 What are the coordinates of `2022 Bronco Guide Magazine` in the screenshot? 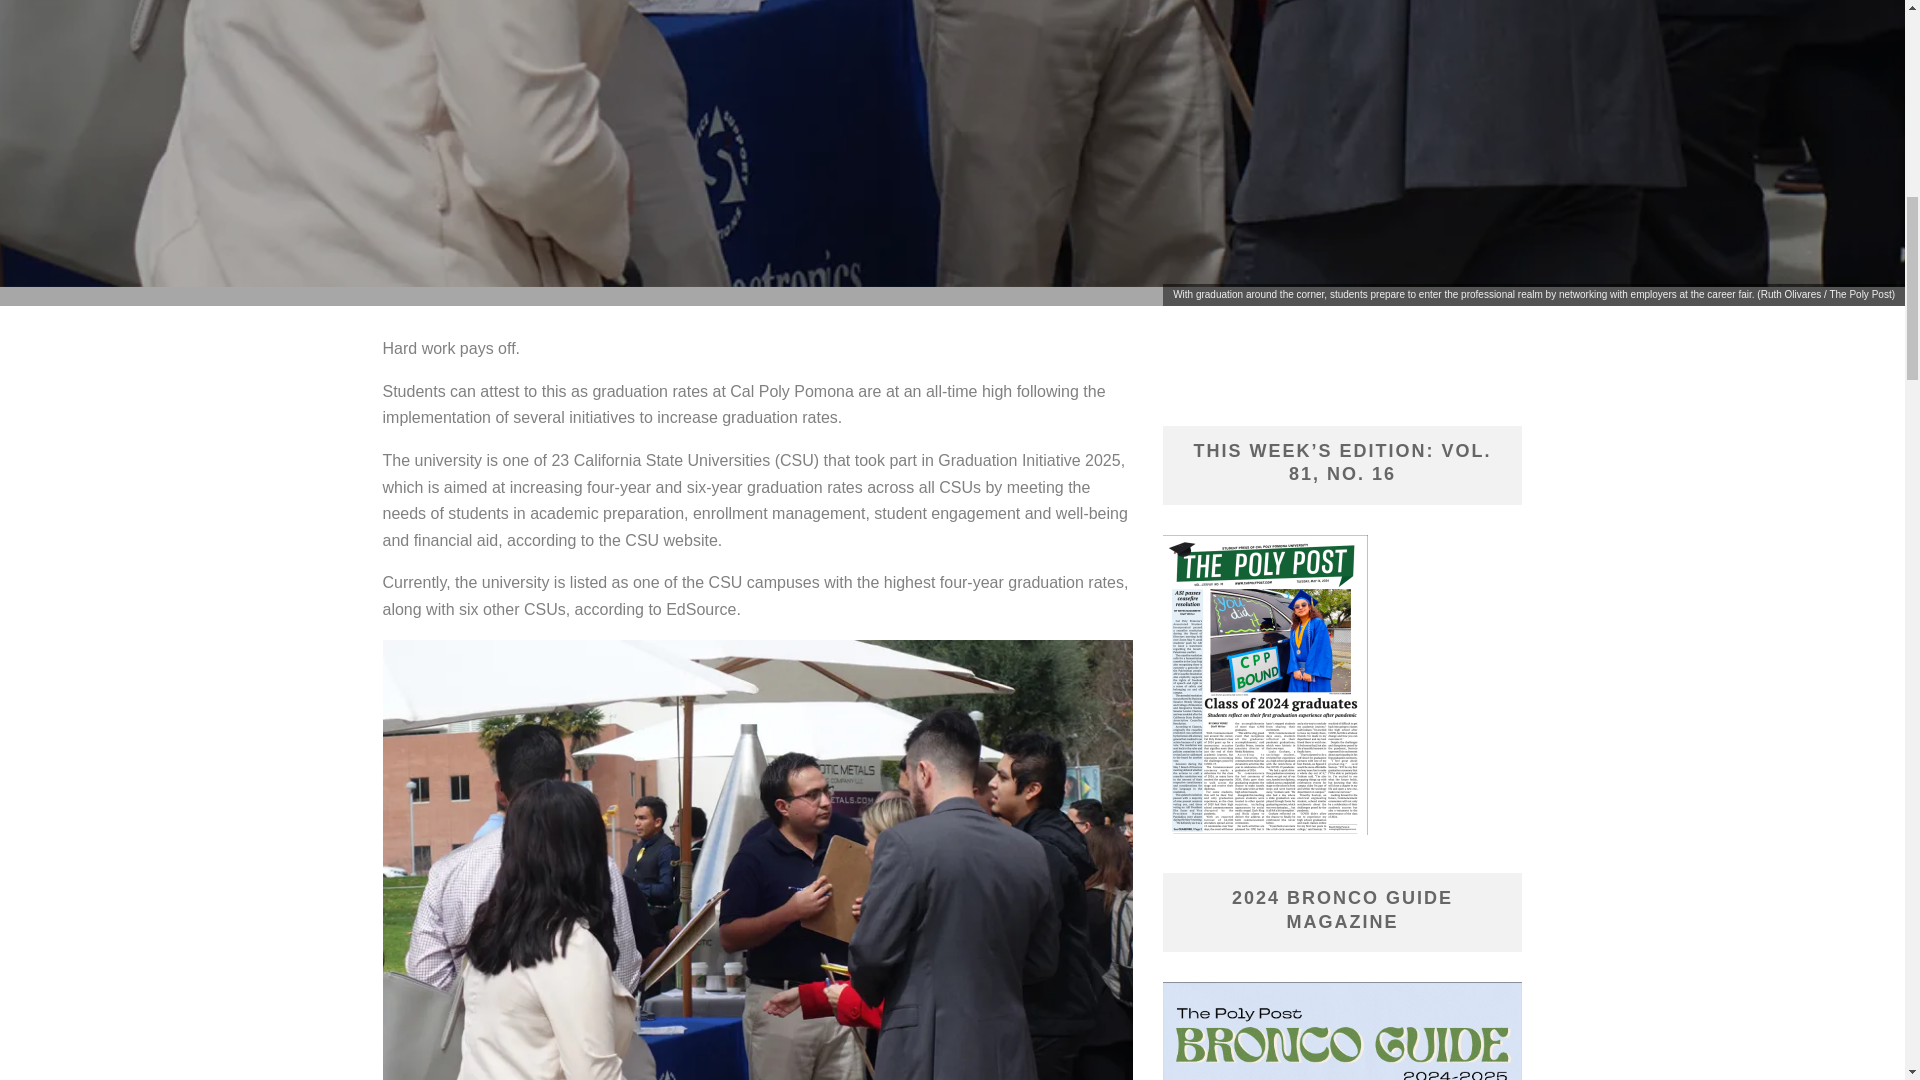 It's located at (1342, 1030).